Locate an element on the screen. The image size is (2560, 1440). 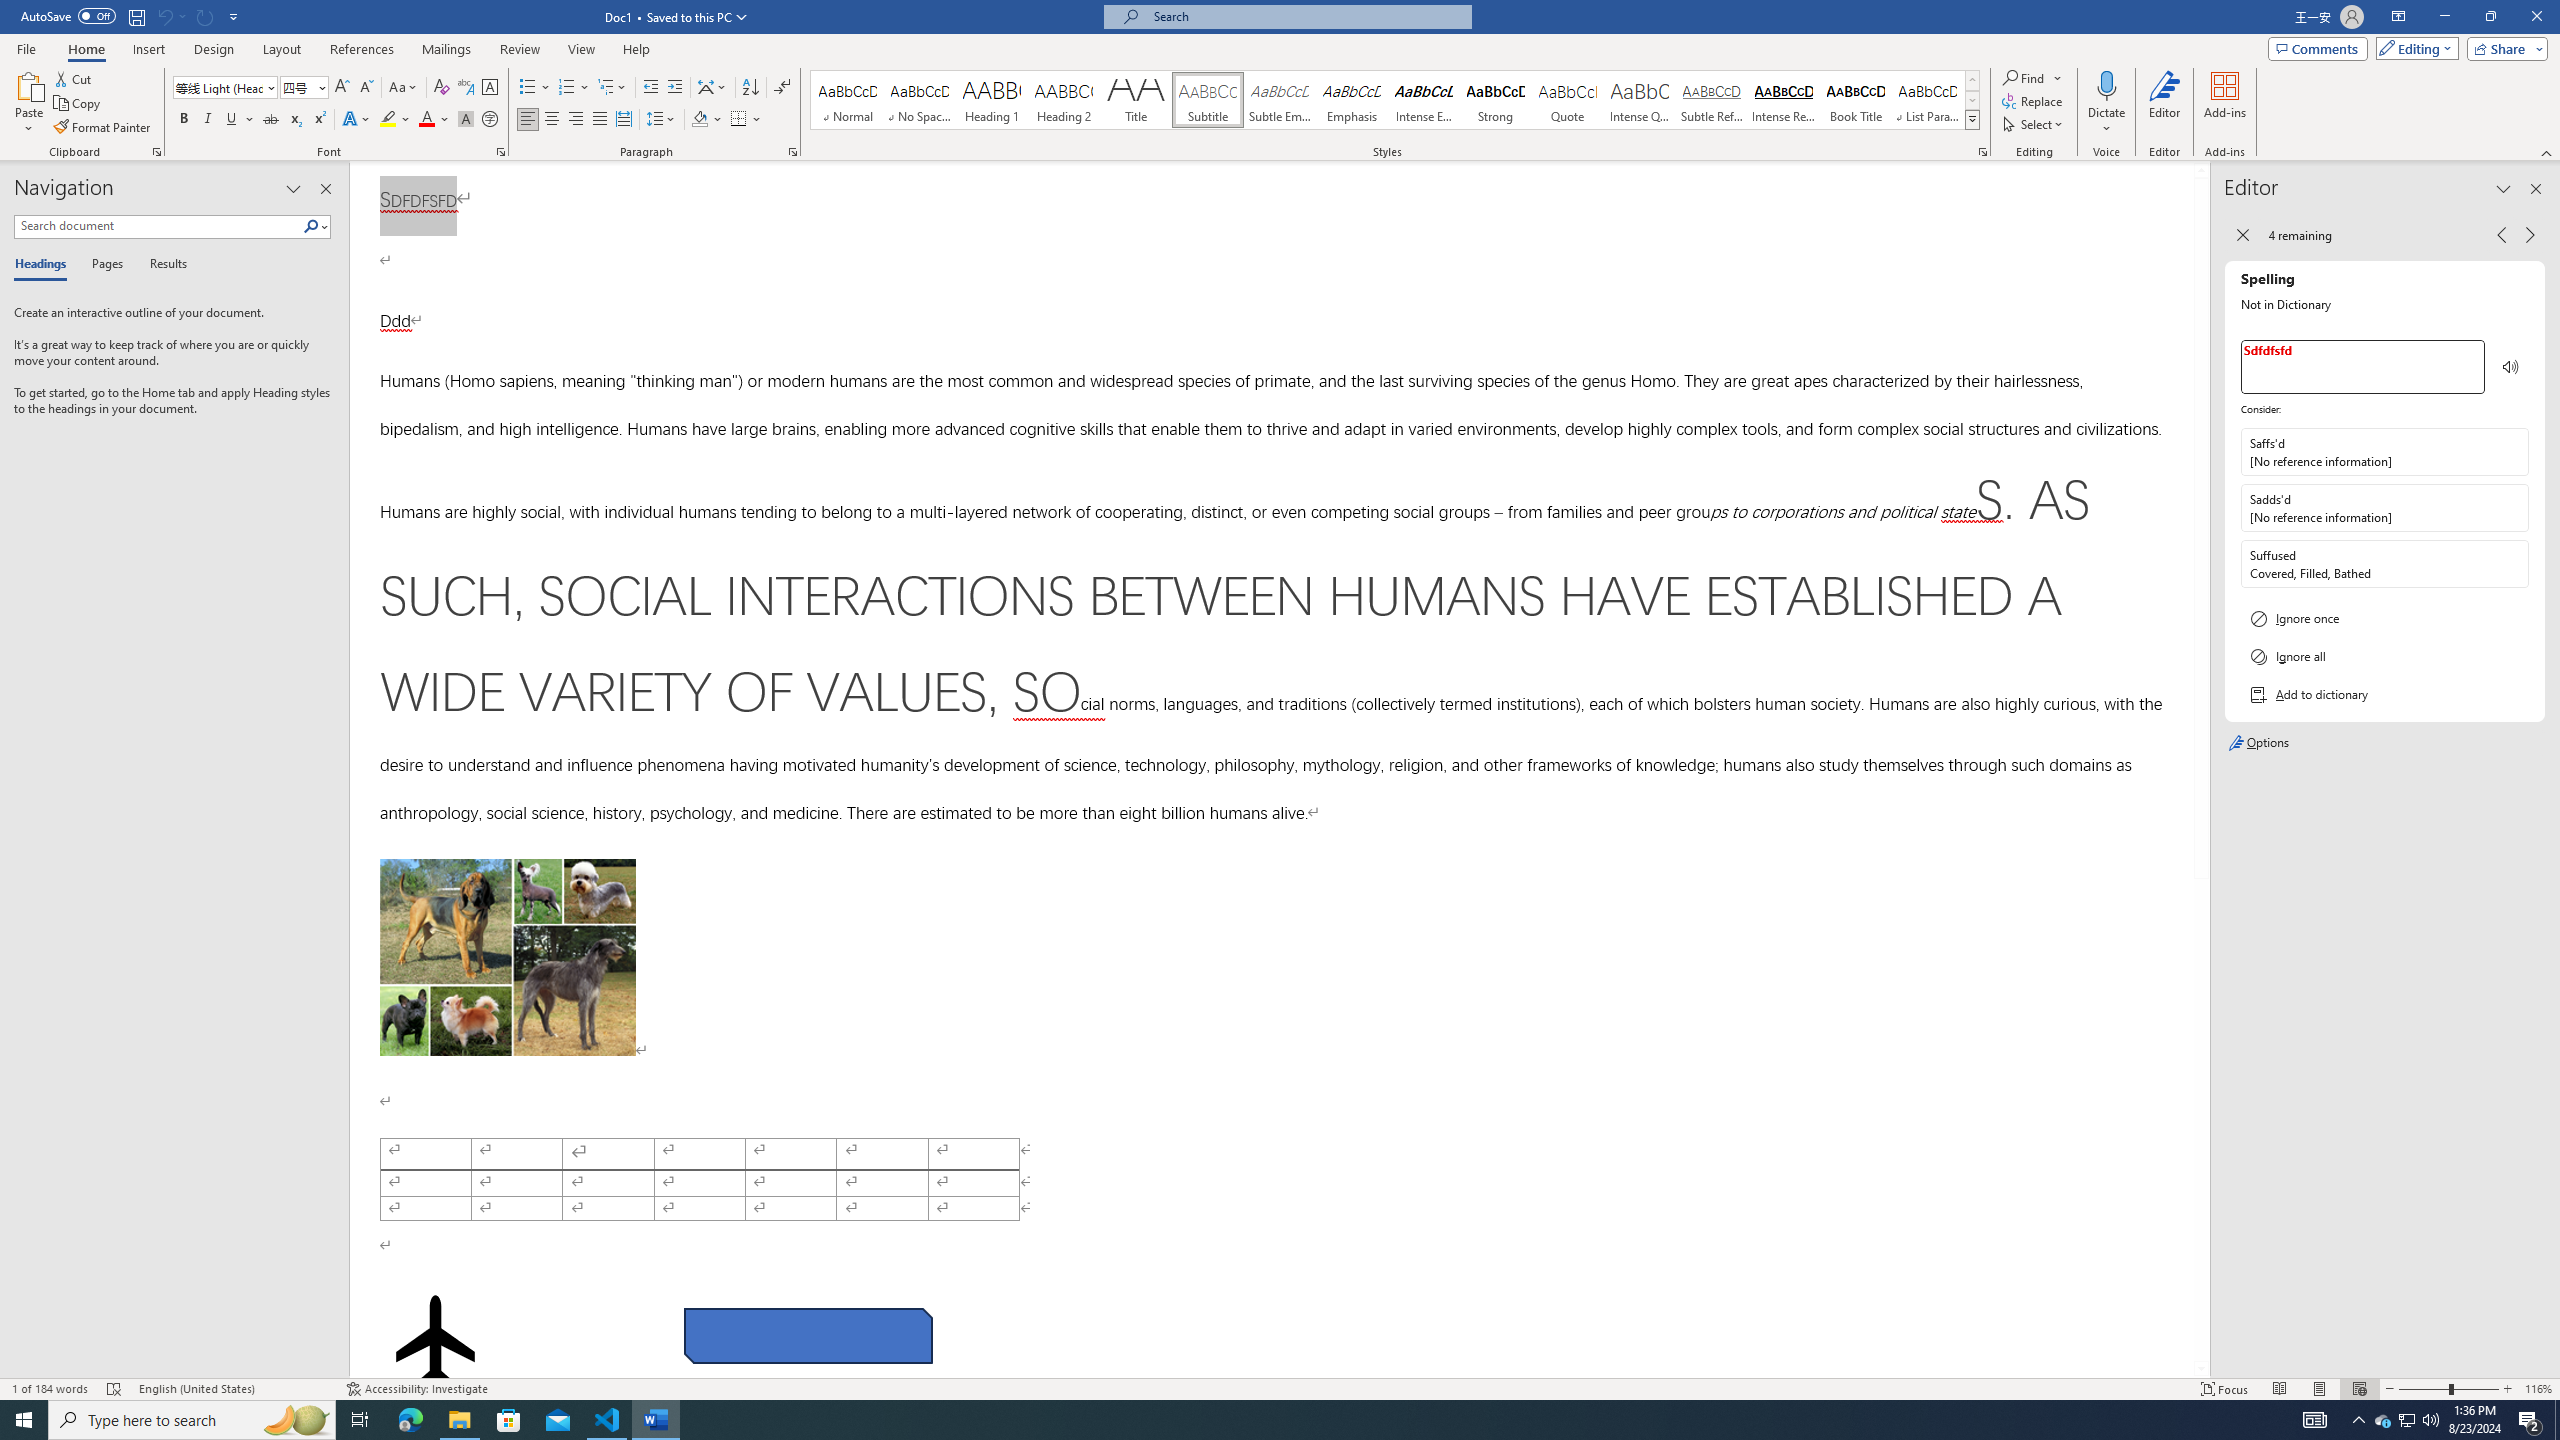
Subtitle is located at coordinates (1208, 100).